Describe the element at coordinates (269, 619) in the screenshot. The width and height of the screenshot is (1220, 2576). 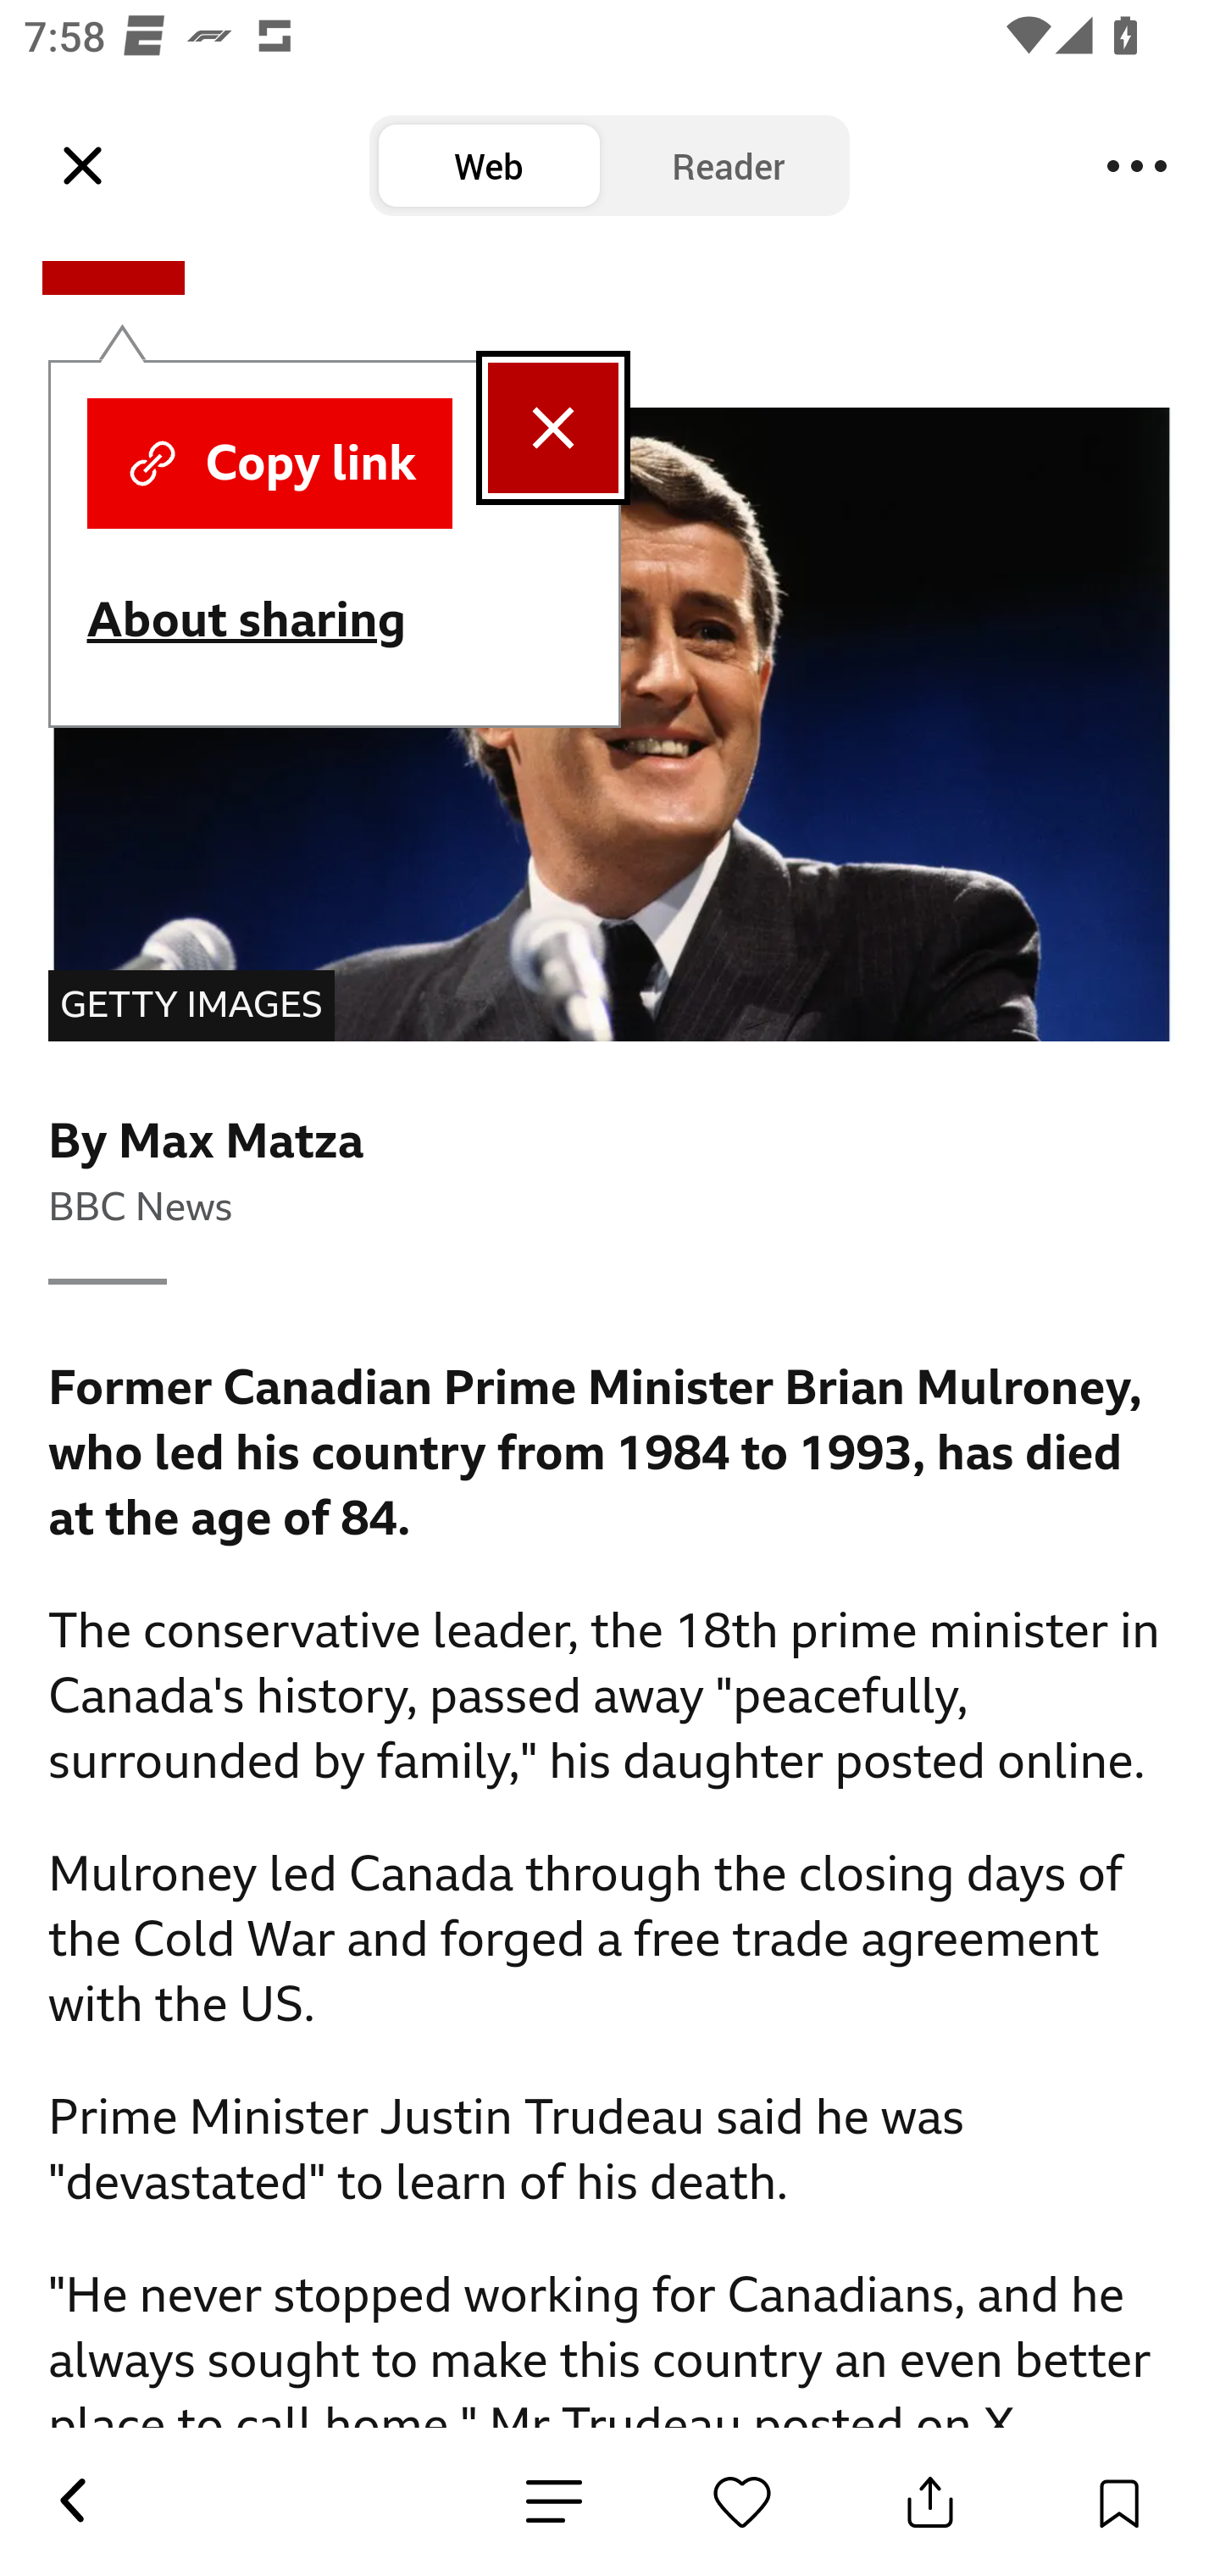
I see `About sharing` at that location.